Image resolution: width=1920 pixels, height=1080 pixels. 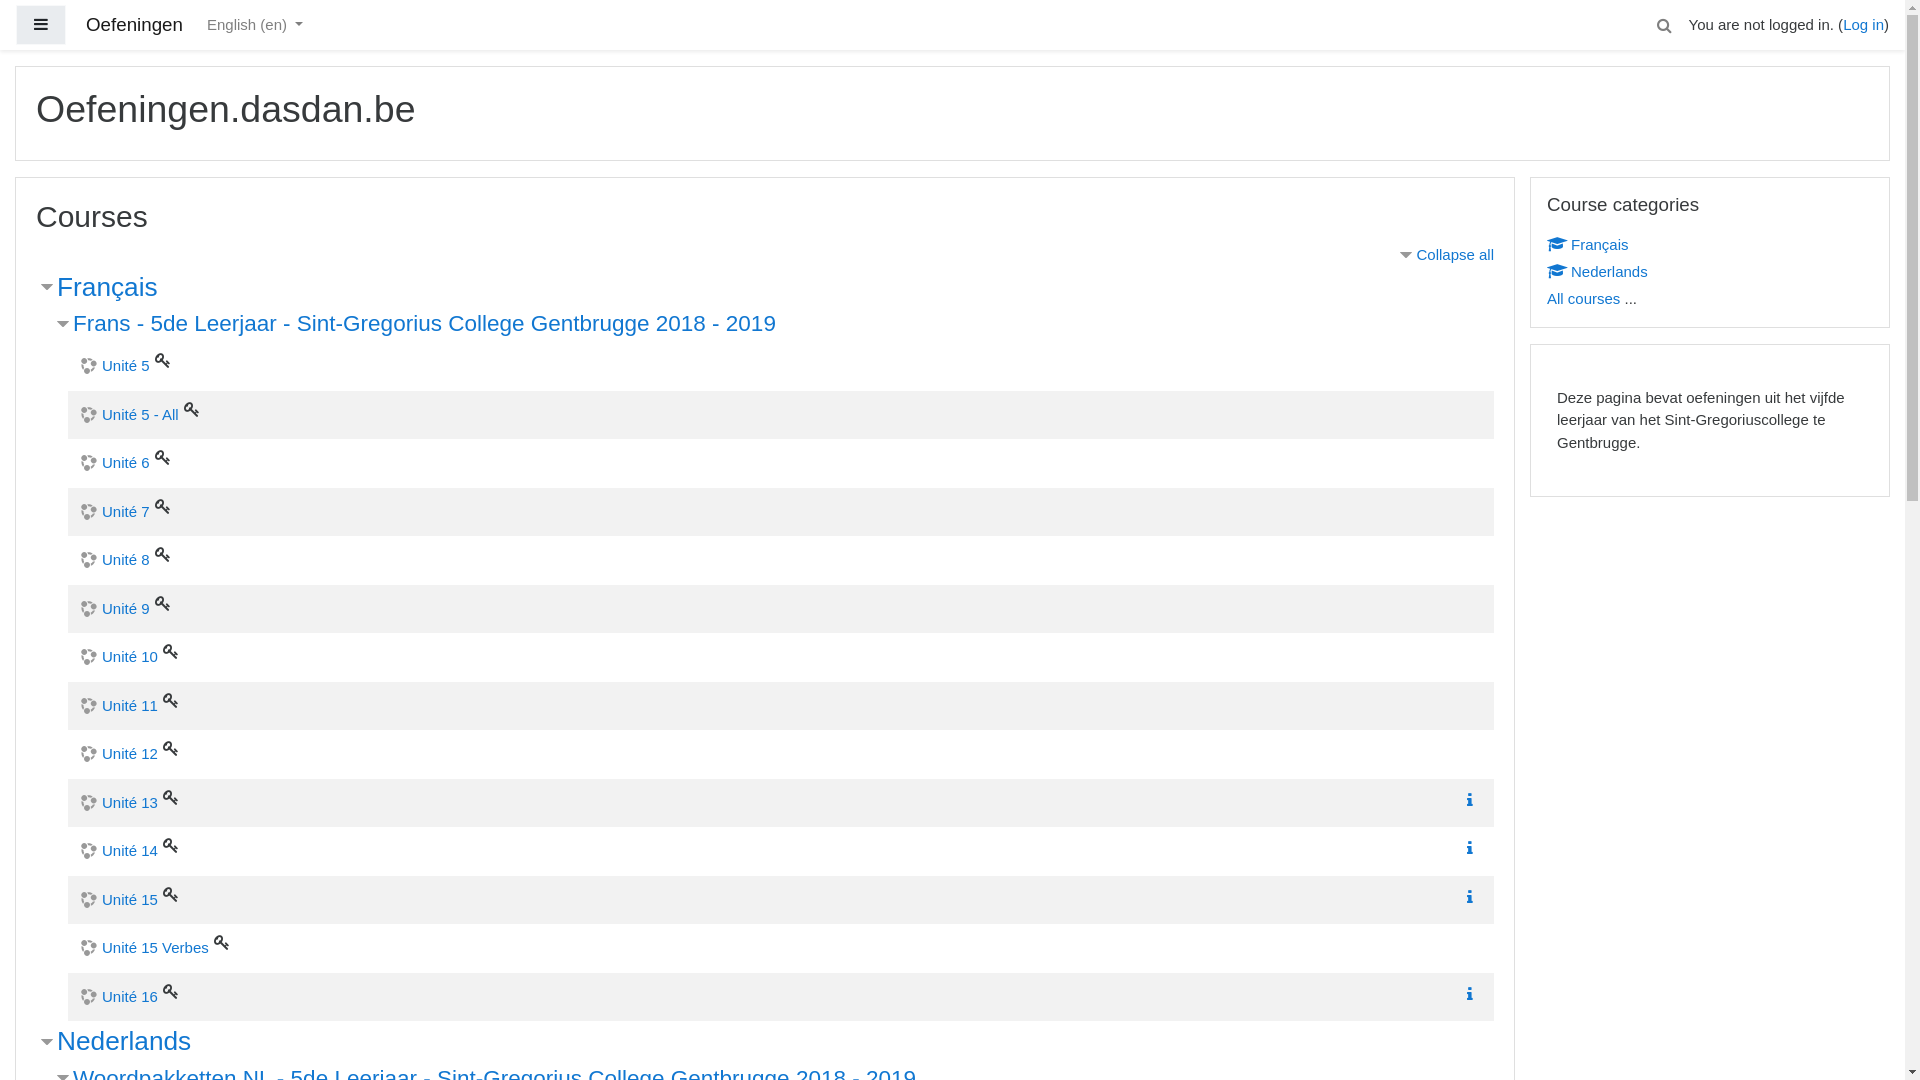 I want to click on Summary, so click(x=1470, y=800).